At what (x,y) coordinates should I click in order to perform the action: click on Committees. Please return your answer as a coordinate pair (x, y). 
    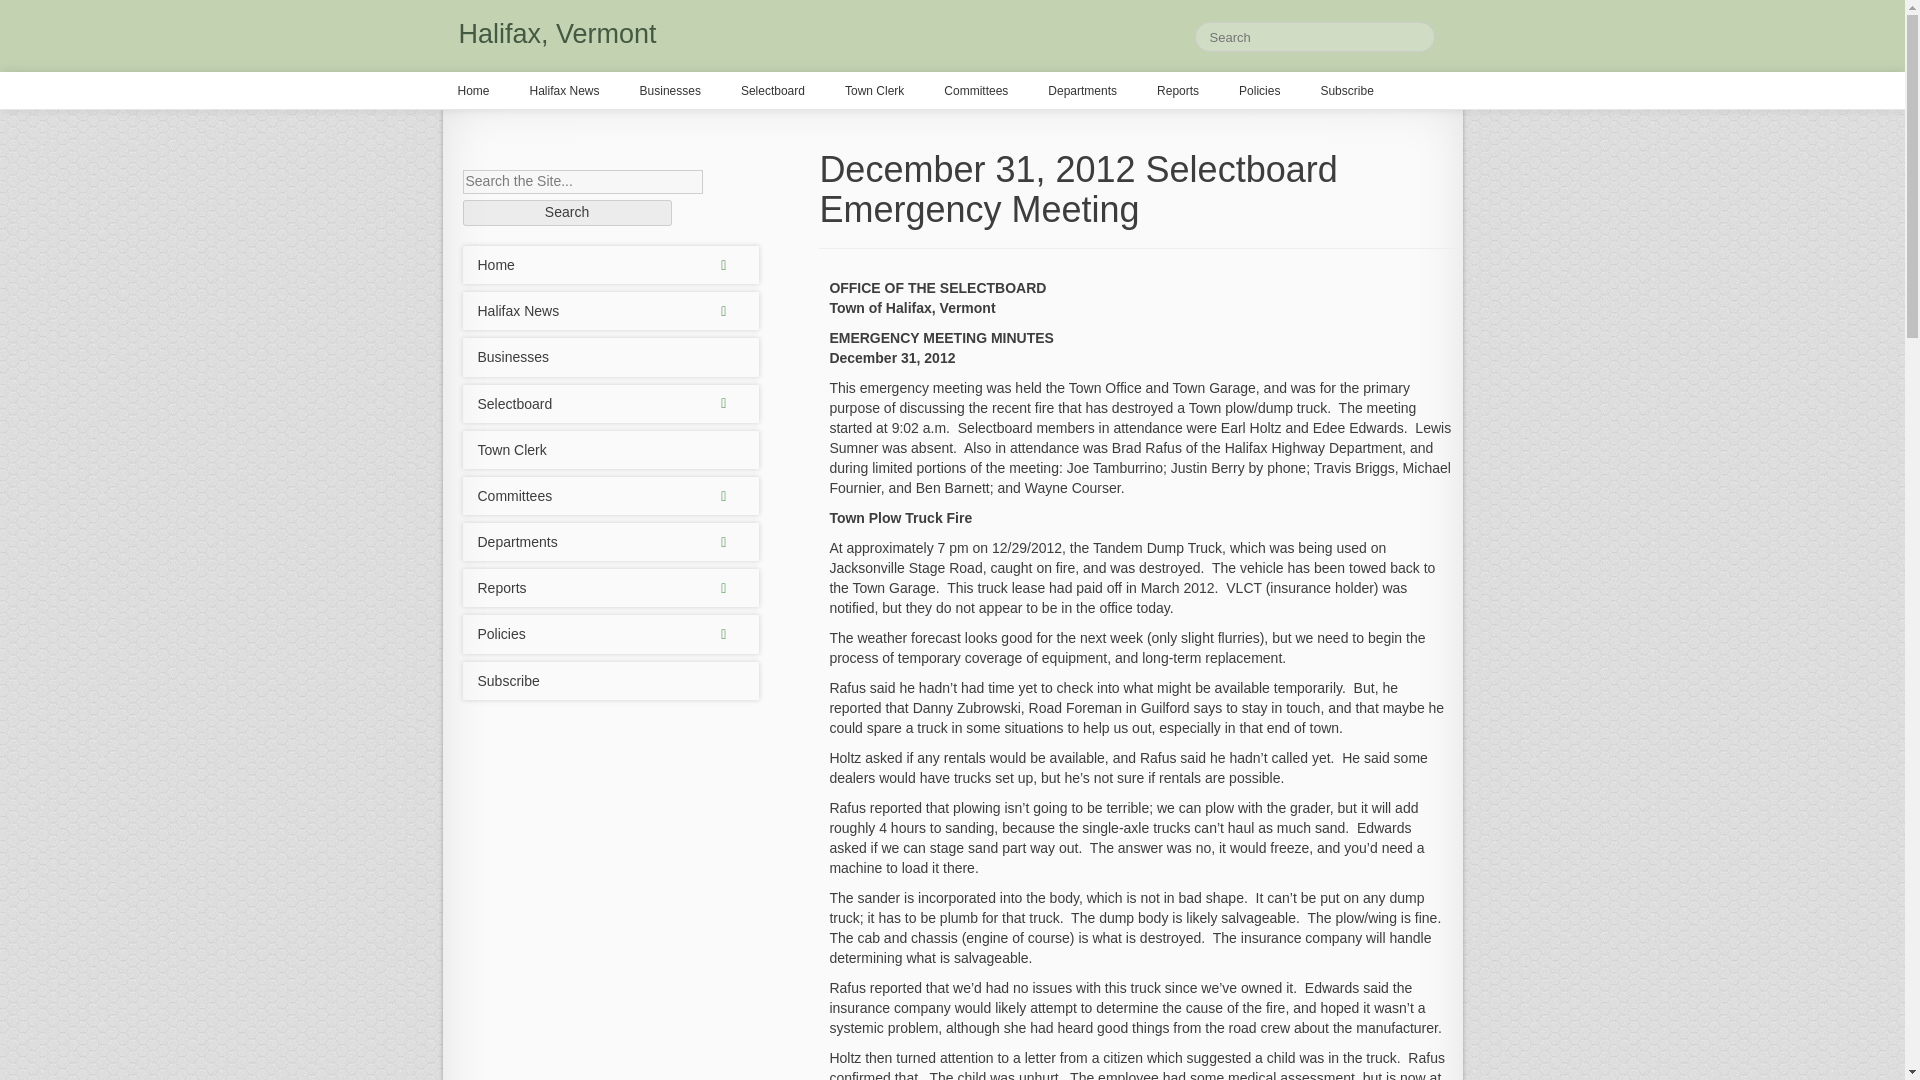
    Looking at the image, I should click on (610, 496).